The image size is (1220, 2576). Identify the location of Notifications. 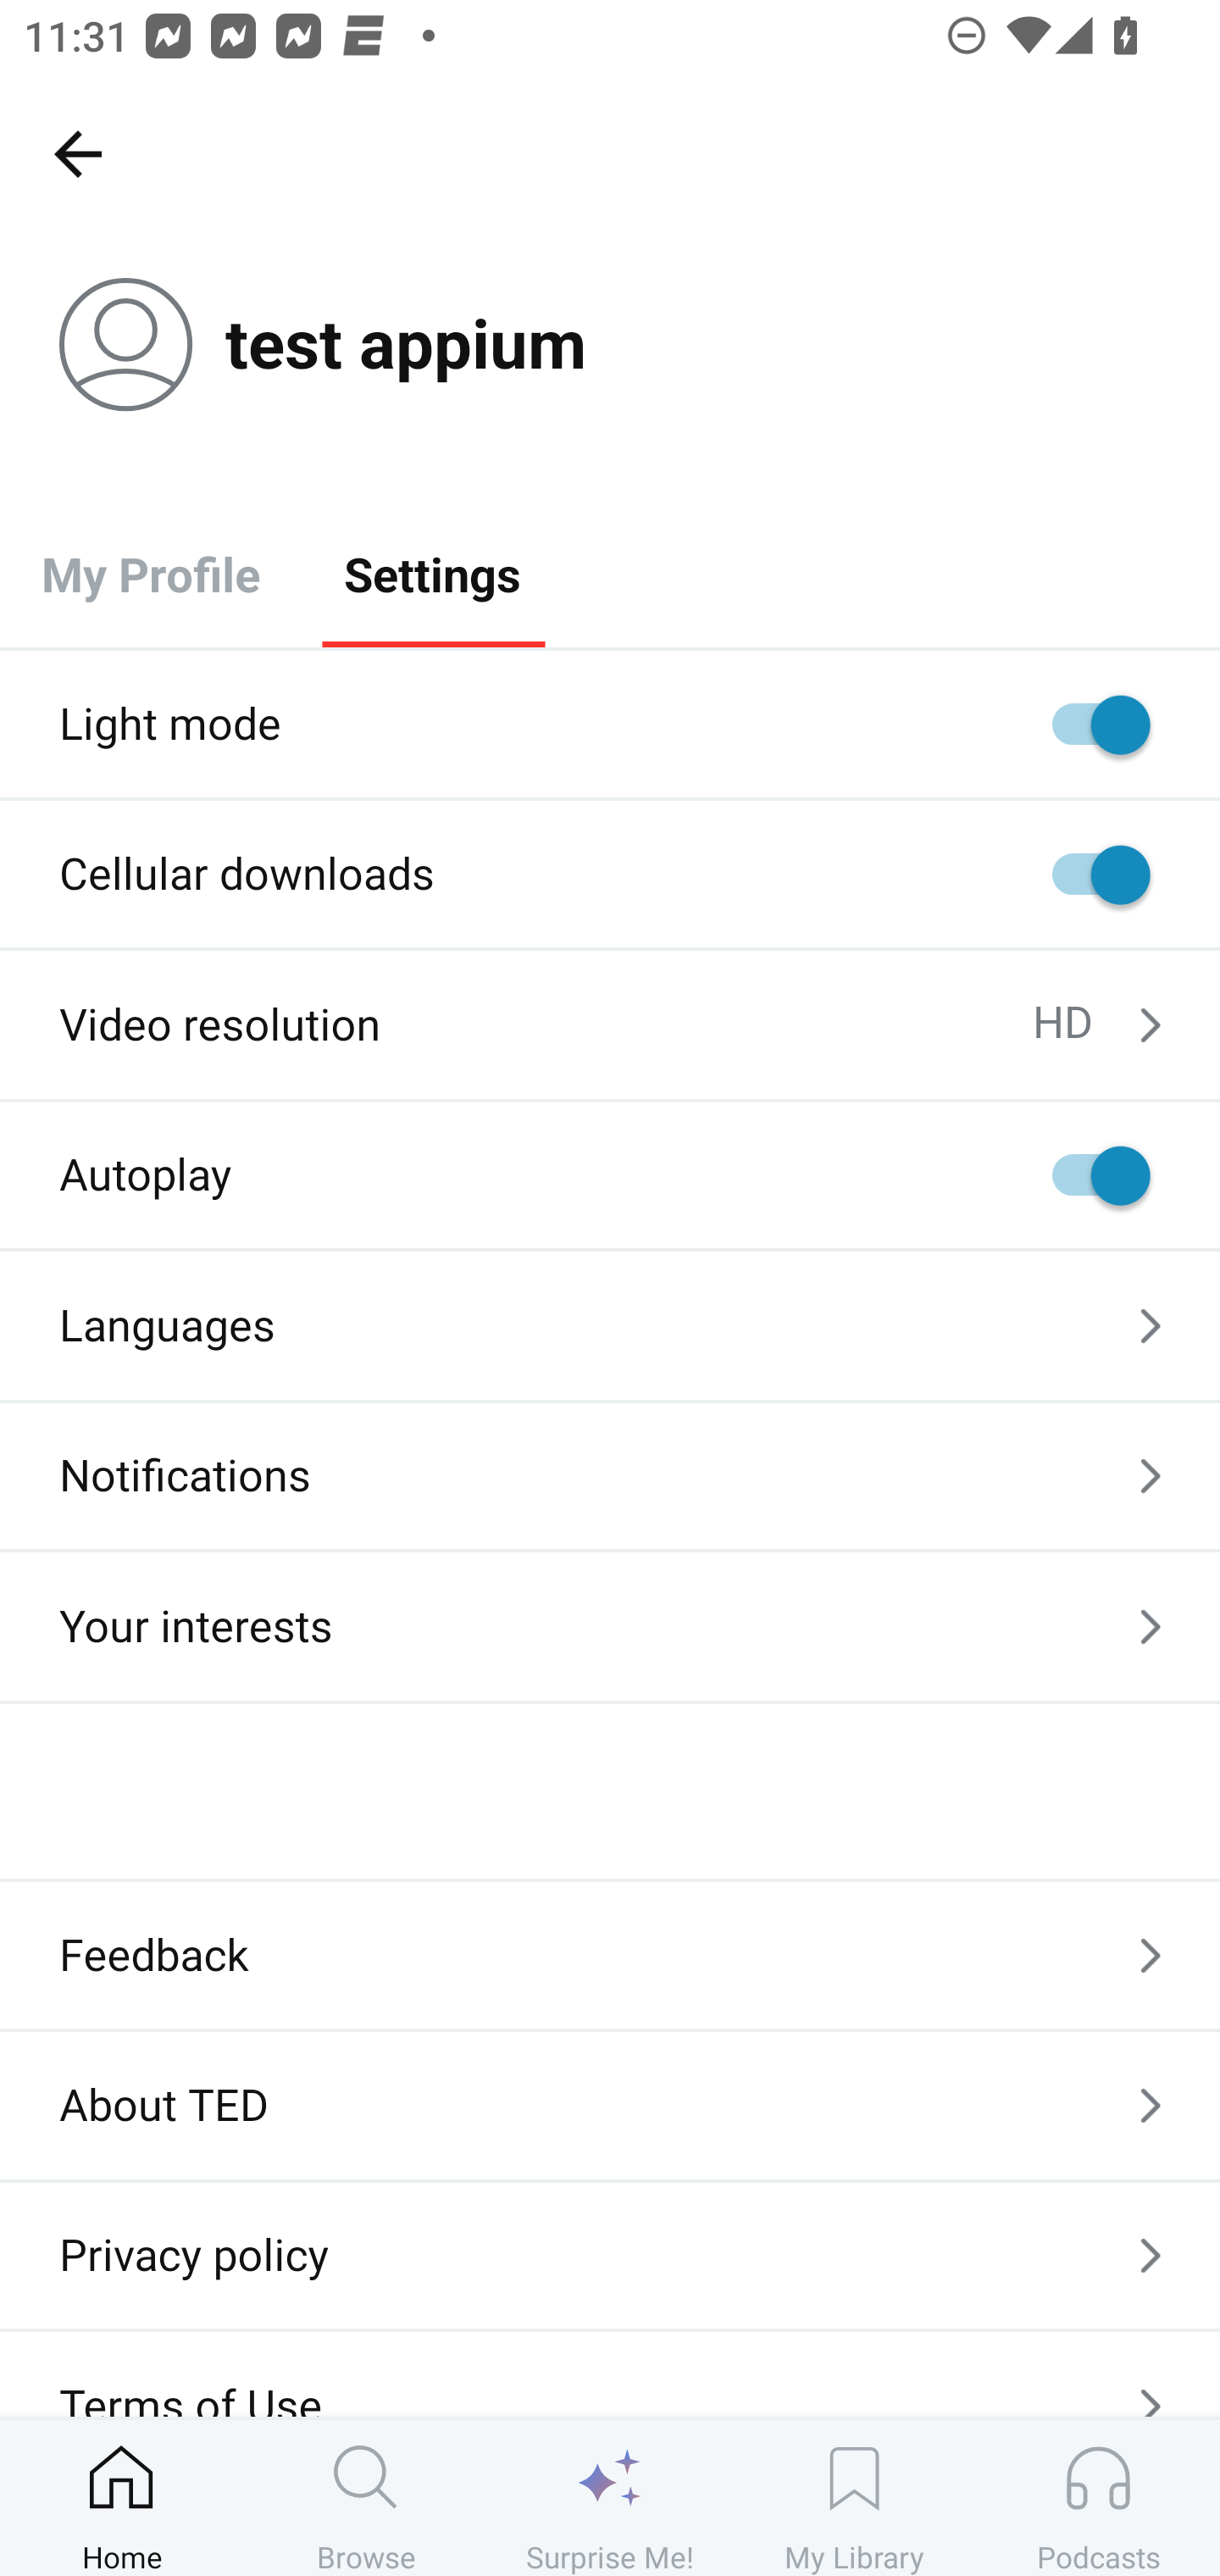
(610, 1476).